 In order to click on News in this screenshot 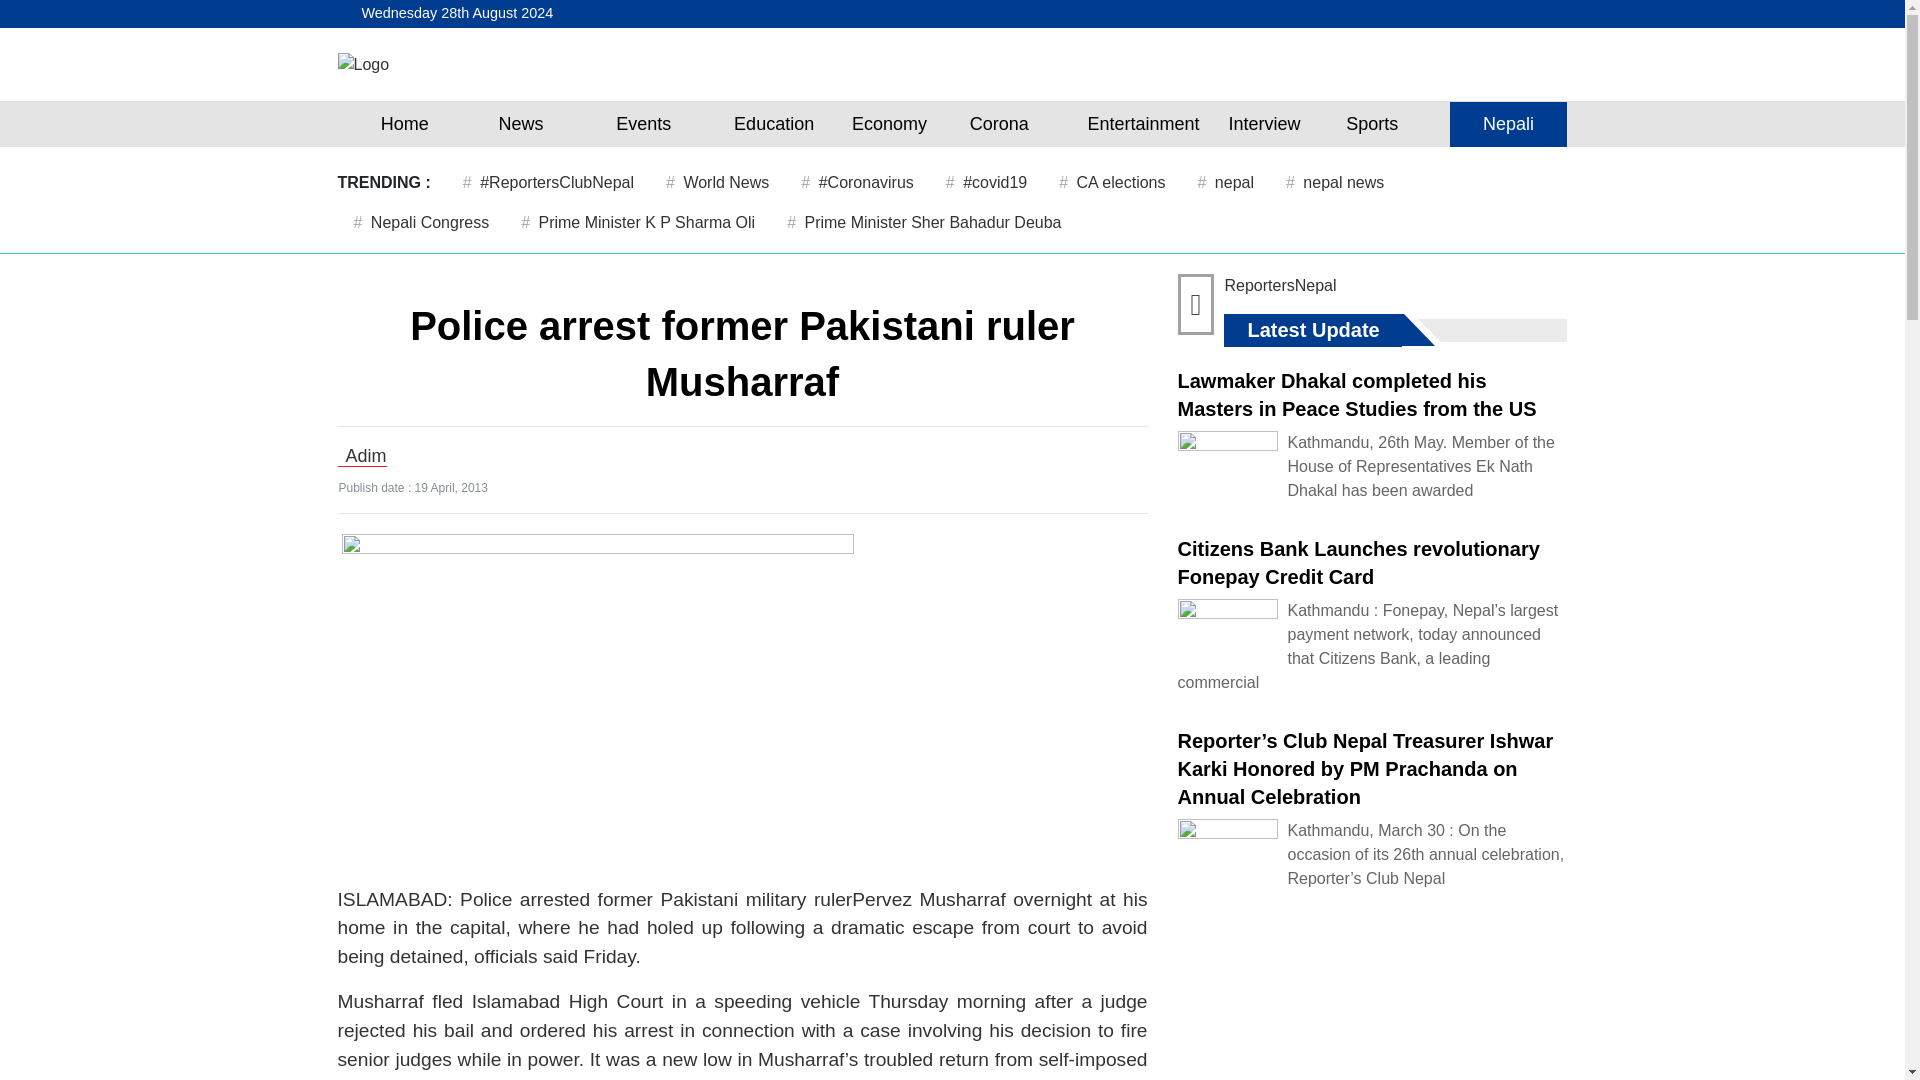, I will do `click(520, 124)`.